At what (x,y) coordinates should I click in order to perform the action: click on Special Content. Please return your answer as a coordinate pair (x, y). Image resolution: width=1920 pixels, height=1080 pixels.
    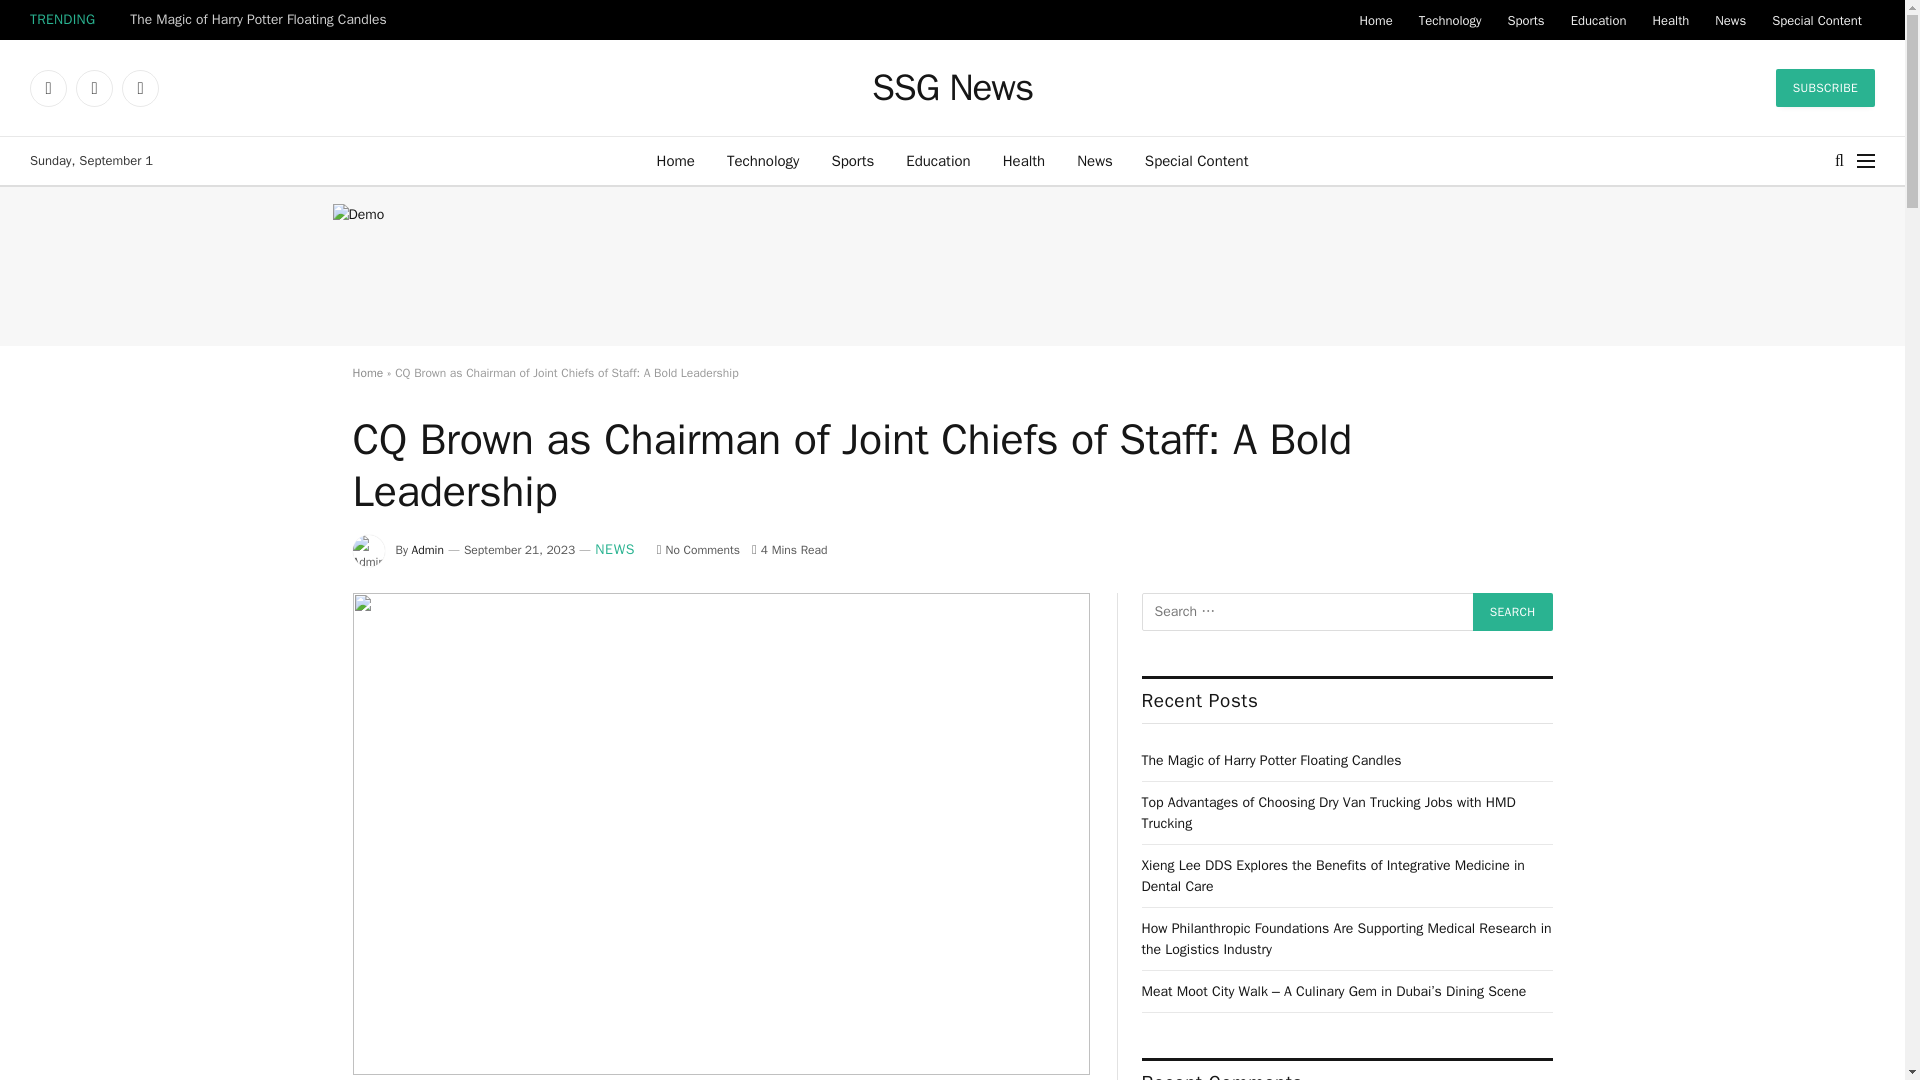
    Looking at the image, I should click on (1196, 160).